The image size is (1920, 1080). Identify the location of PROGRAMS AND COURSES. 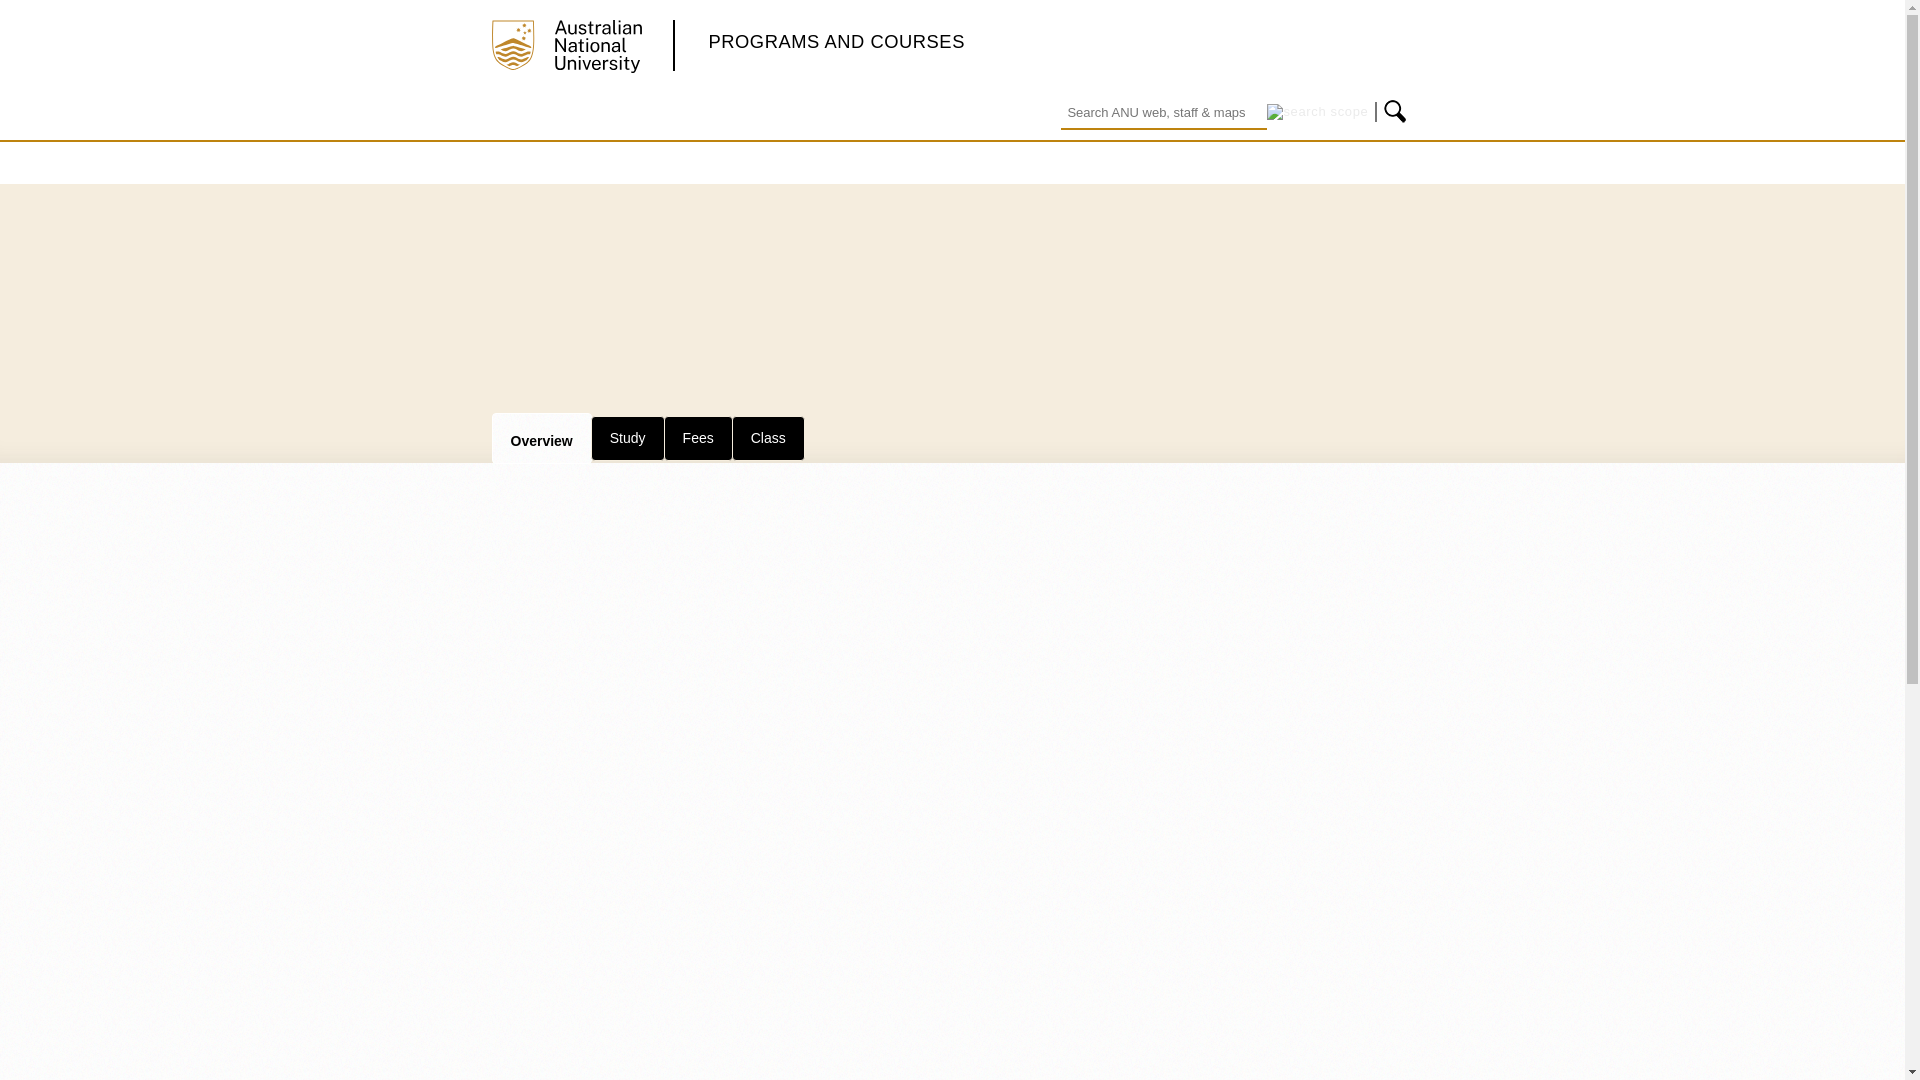
(836, 41).